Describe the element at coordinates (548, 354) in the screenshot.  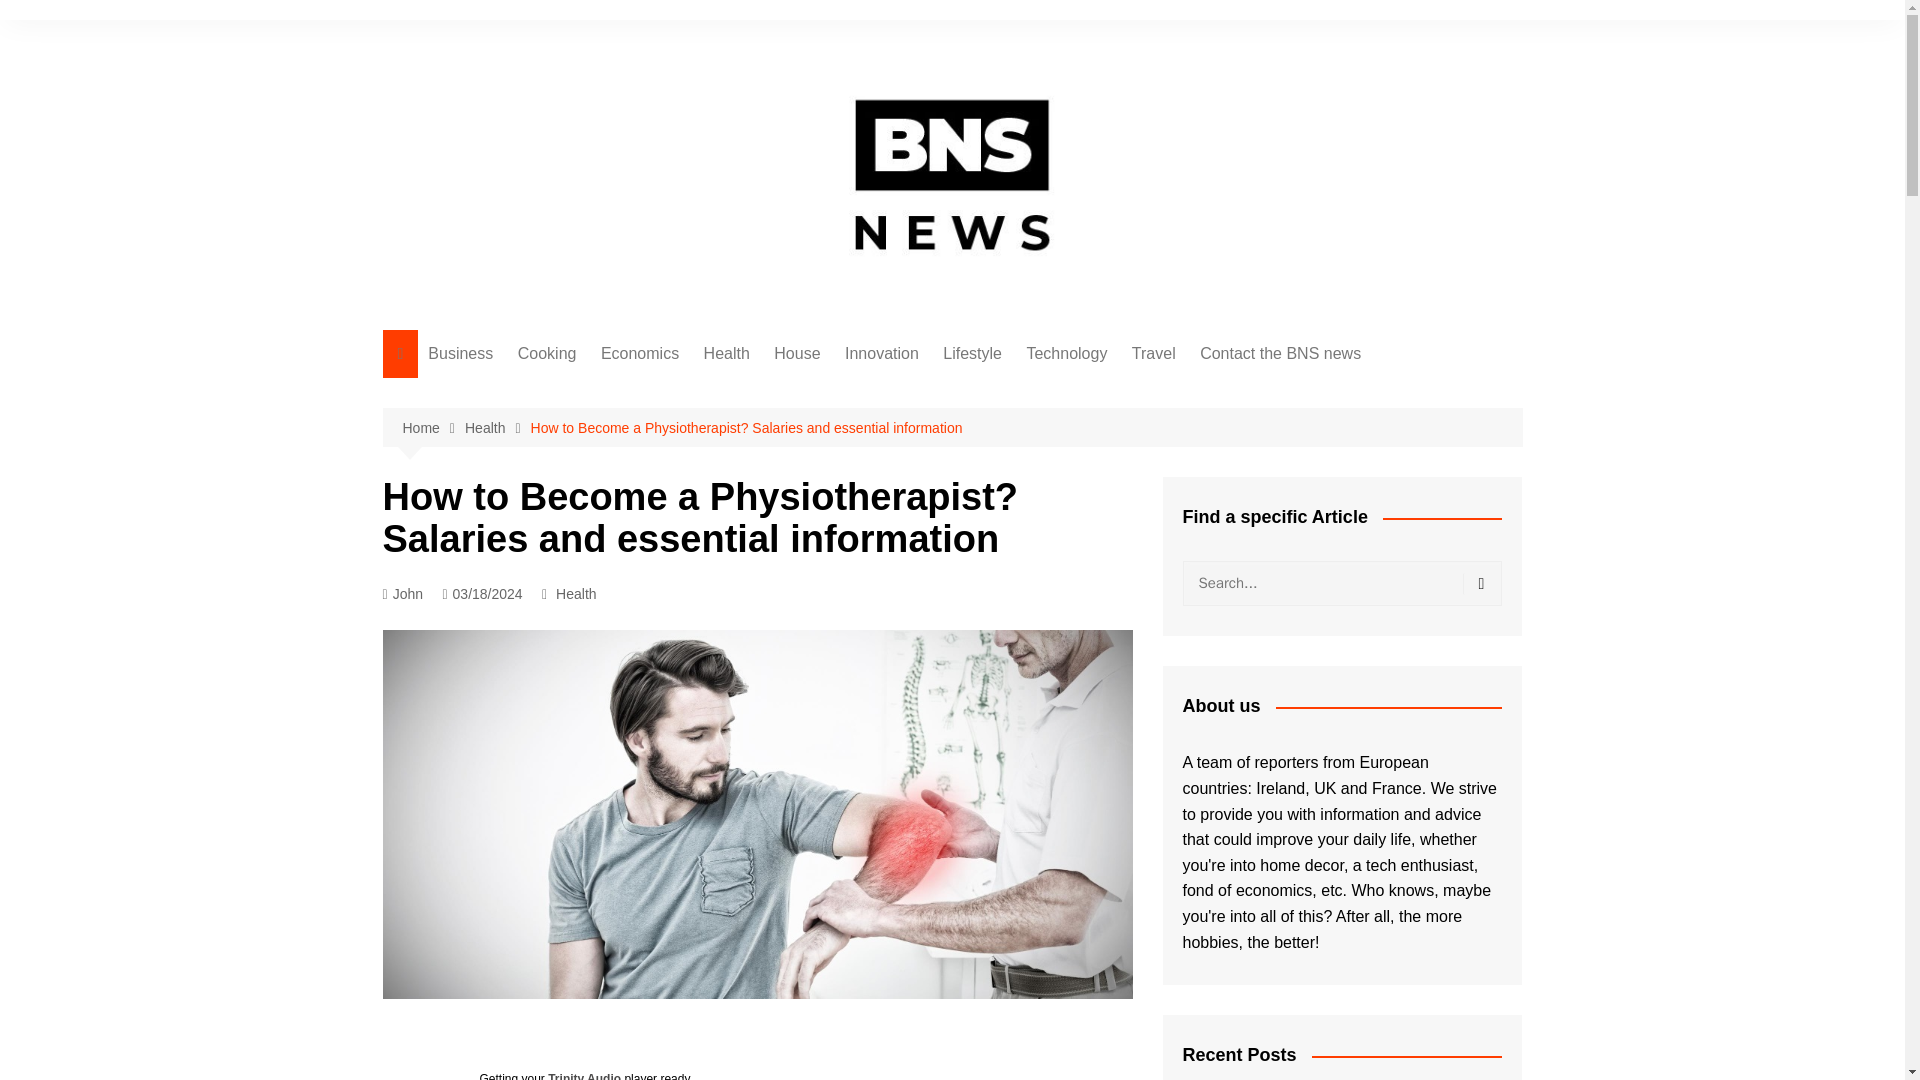
I see `Cooking` at that location.